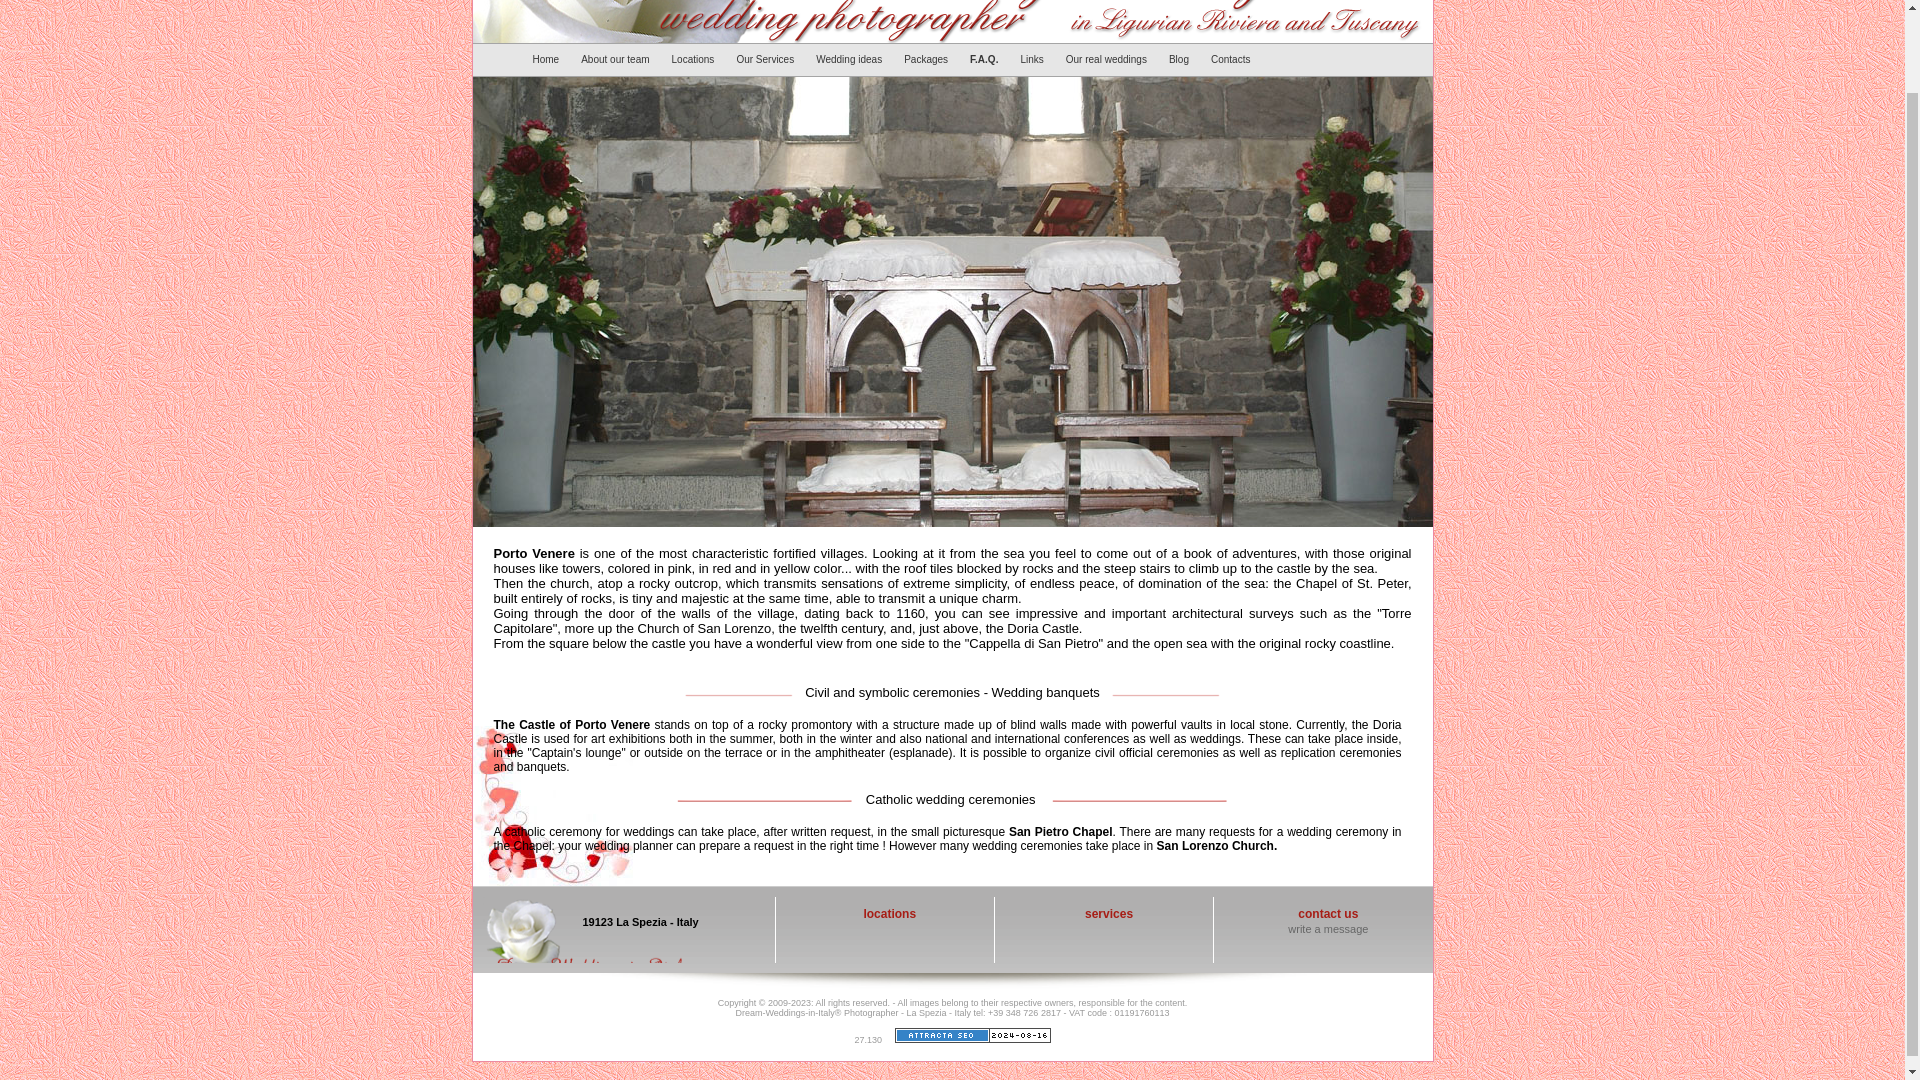 This screenshot has width=1920, height=1080. What do you see at coordinates (768, 60) in the screenshot?
I see `Our Services` at bounding box center [768, 60].